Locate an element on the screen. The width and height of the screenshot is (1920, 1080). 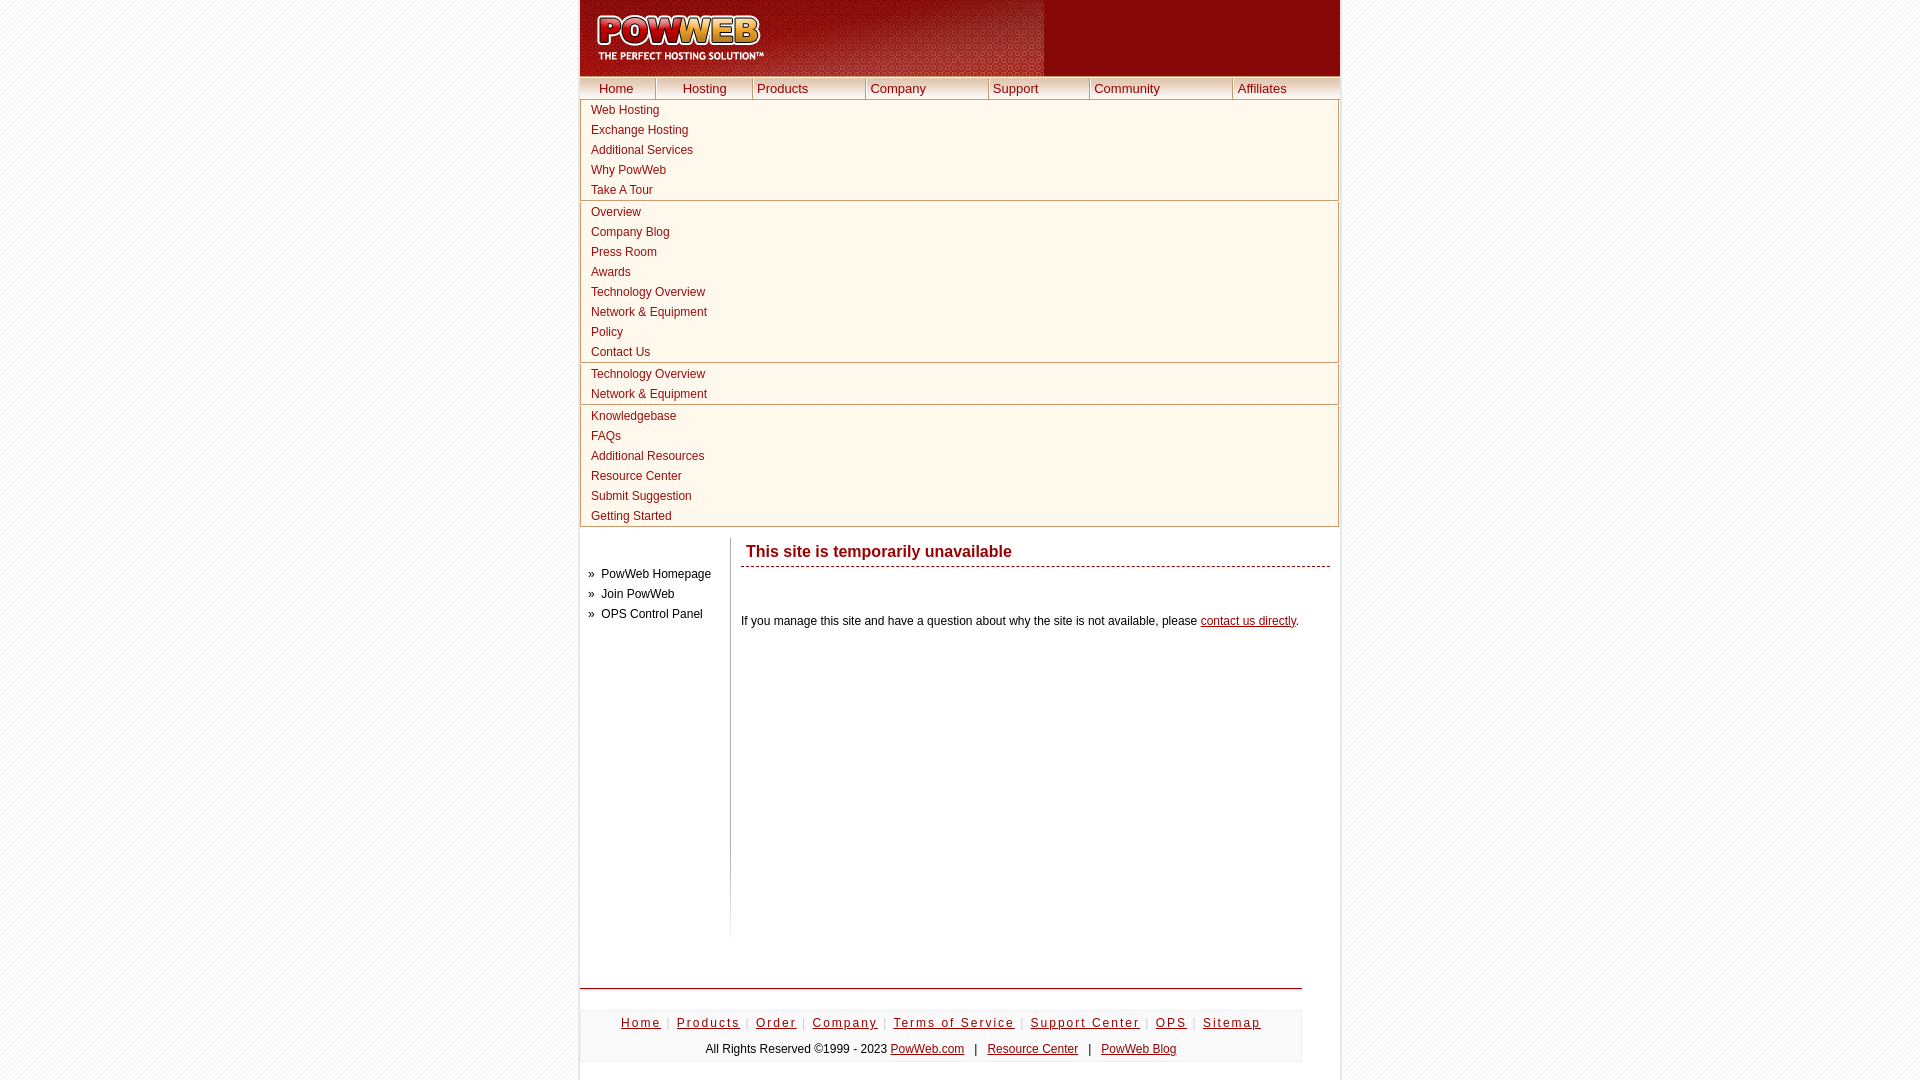
Contact Us is located at coordinates (960, 352).